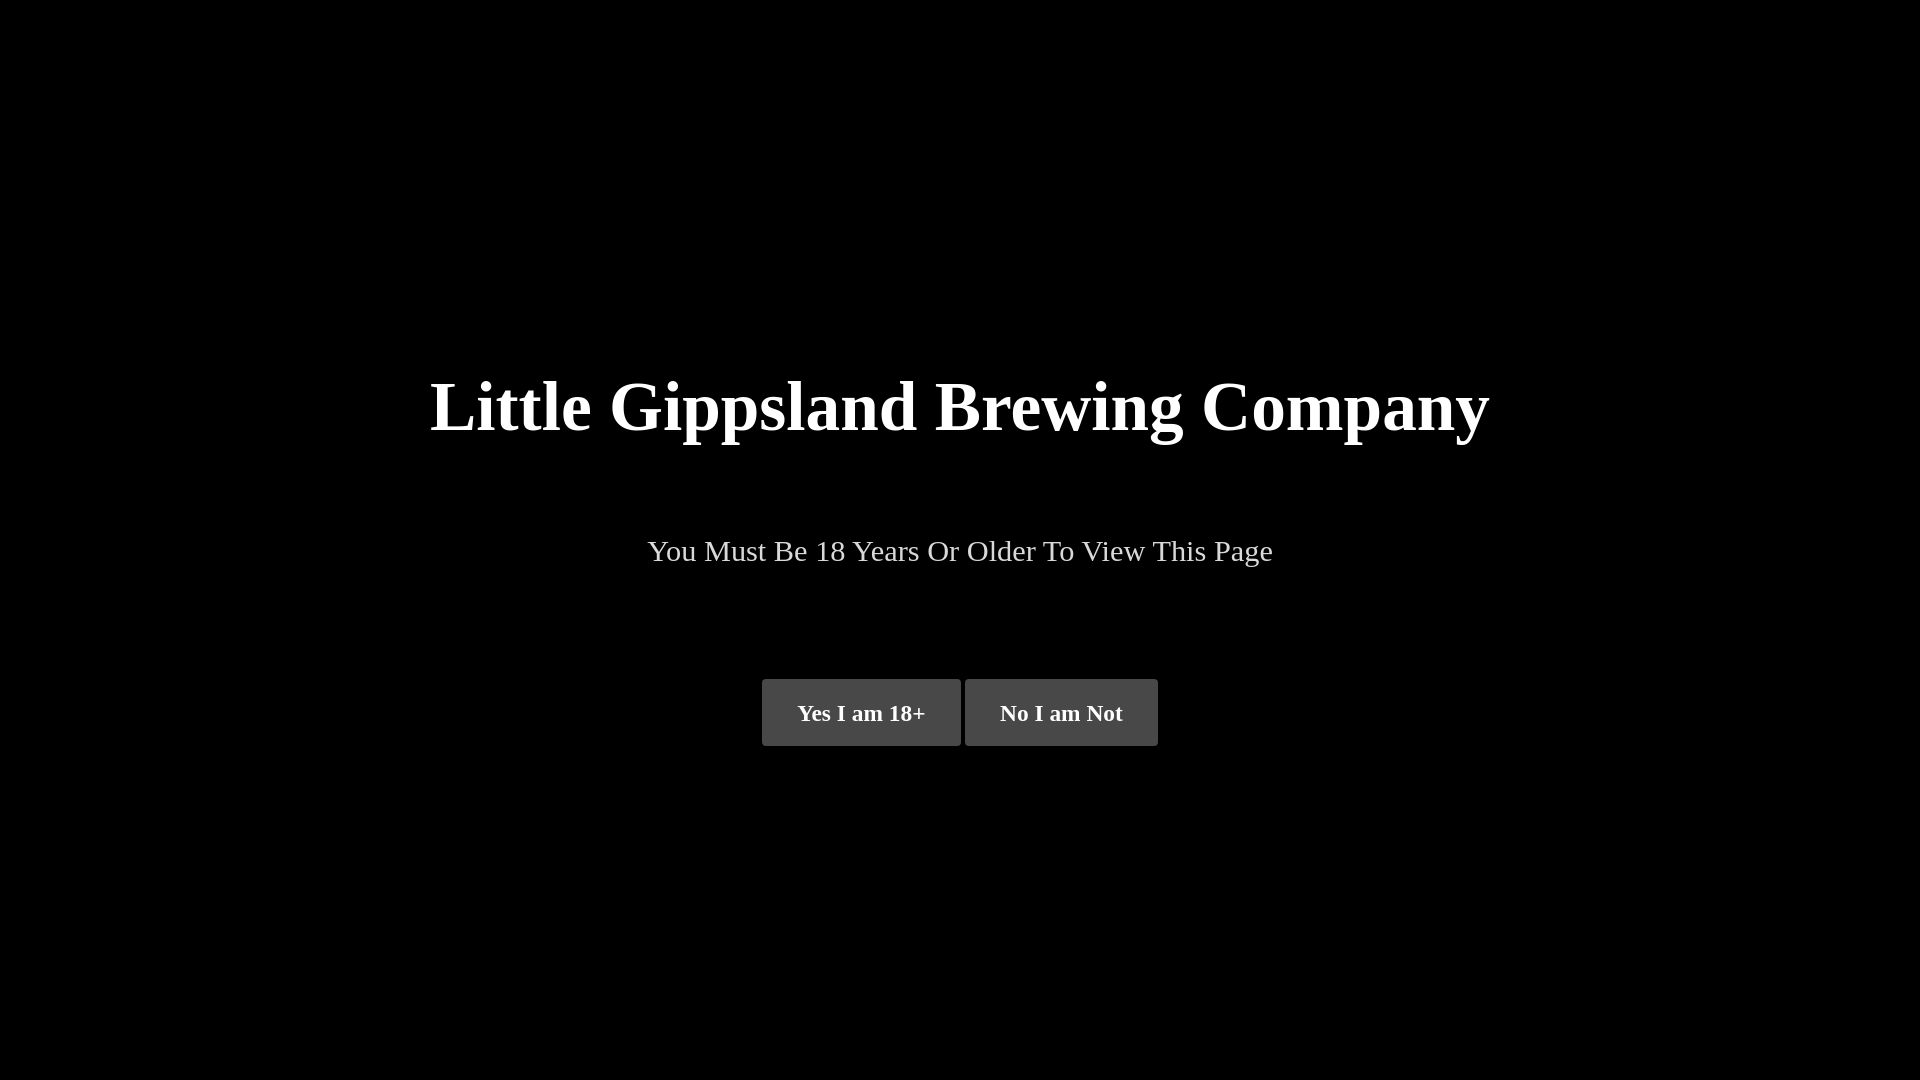 Image resolution: width=1920 pixels, height=1080 pixels. Describe the element at coordinates (862, 712) in the screenshot. I see `Yes I am 18+` at that location.